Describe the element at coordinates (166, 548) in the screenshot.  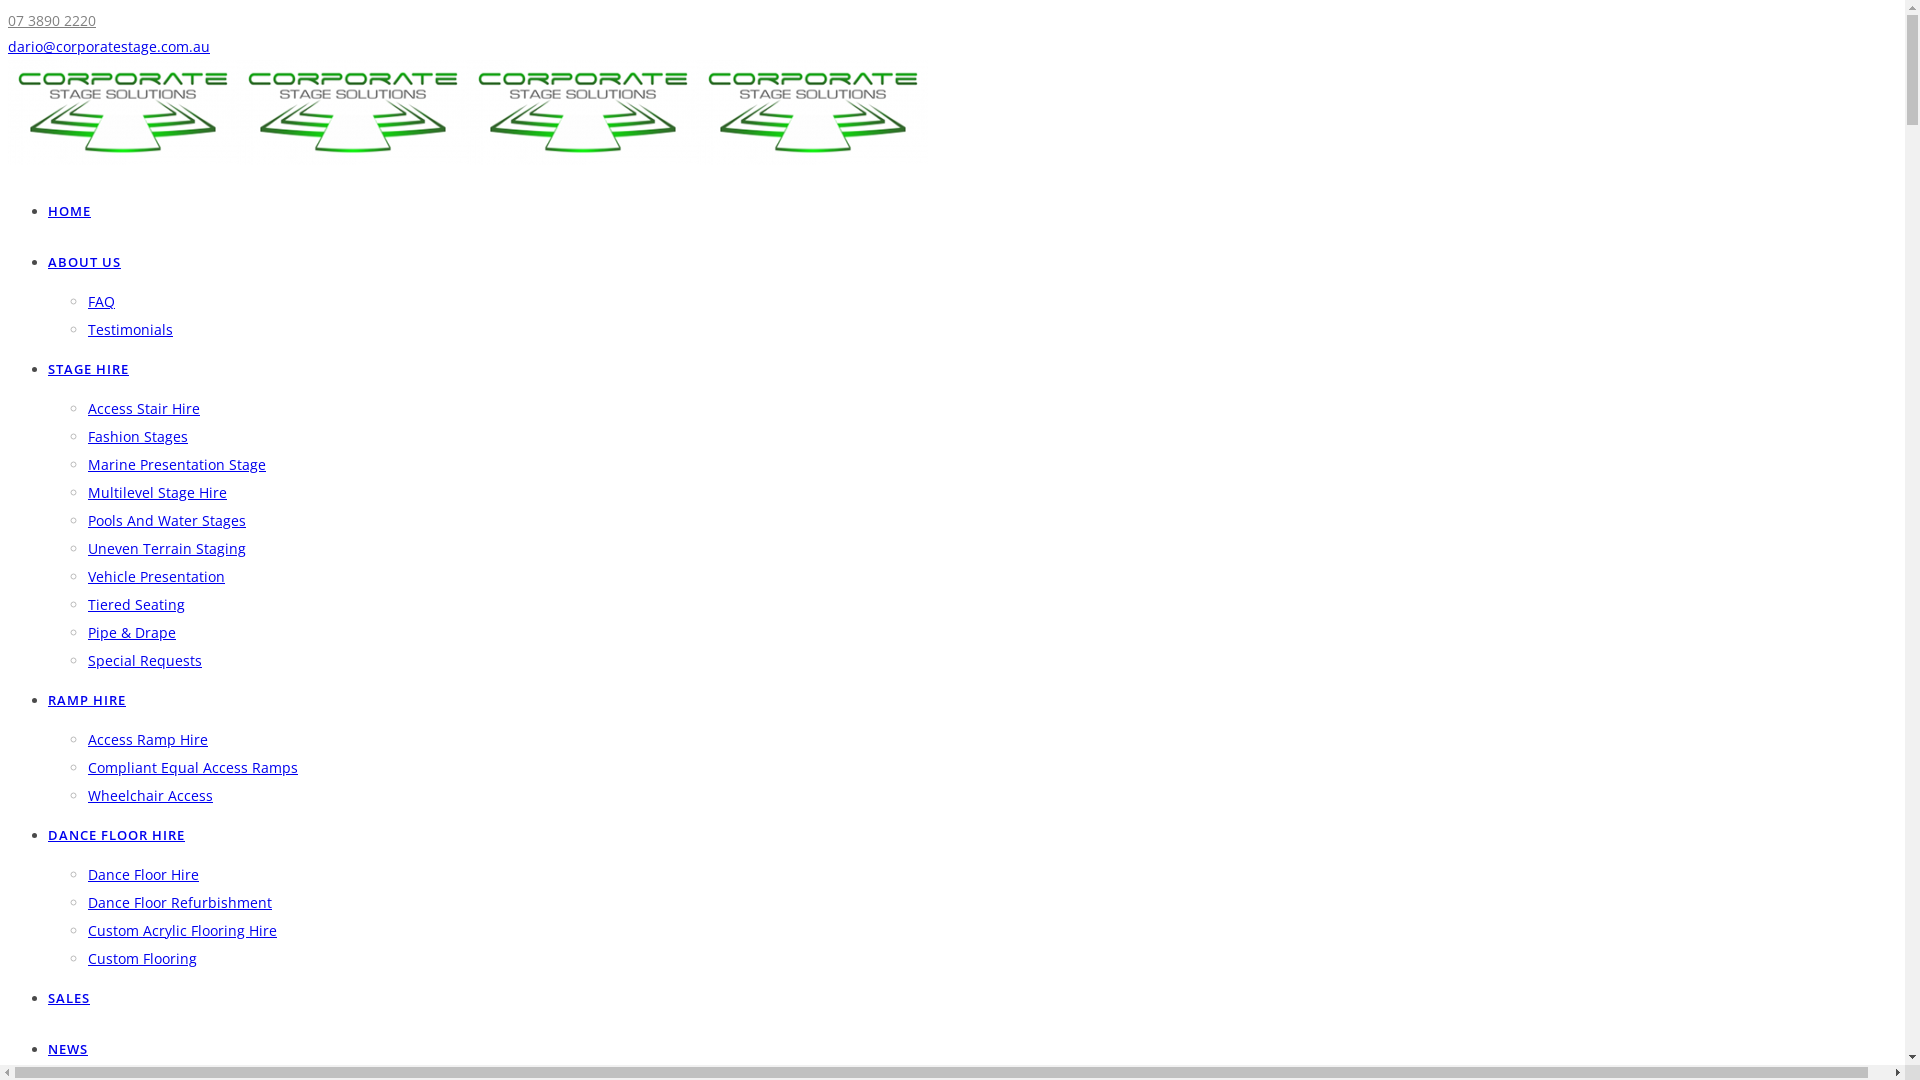
I see `Uneven Terrain Staging` at that location.